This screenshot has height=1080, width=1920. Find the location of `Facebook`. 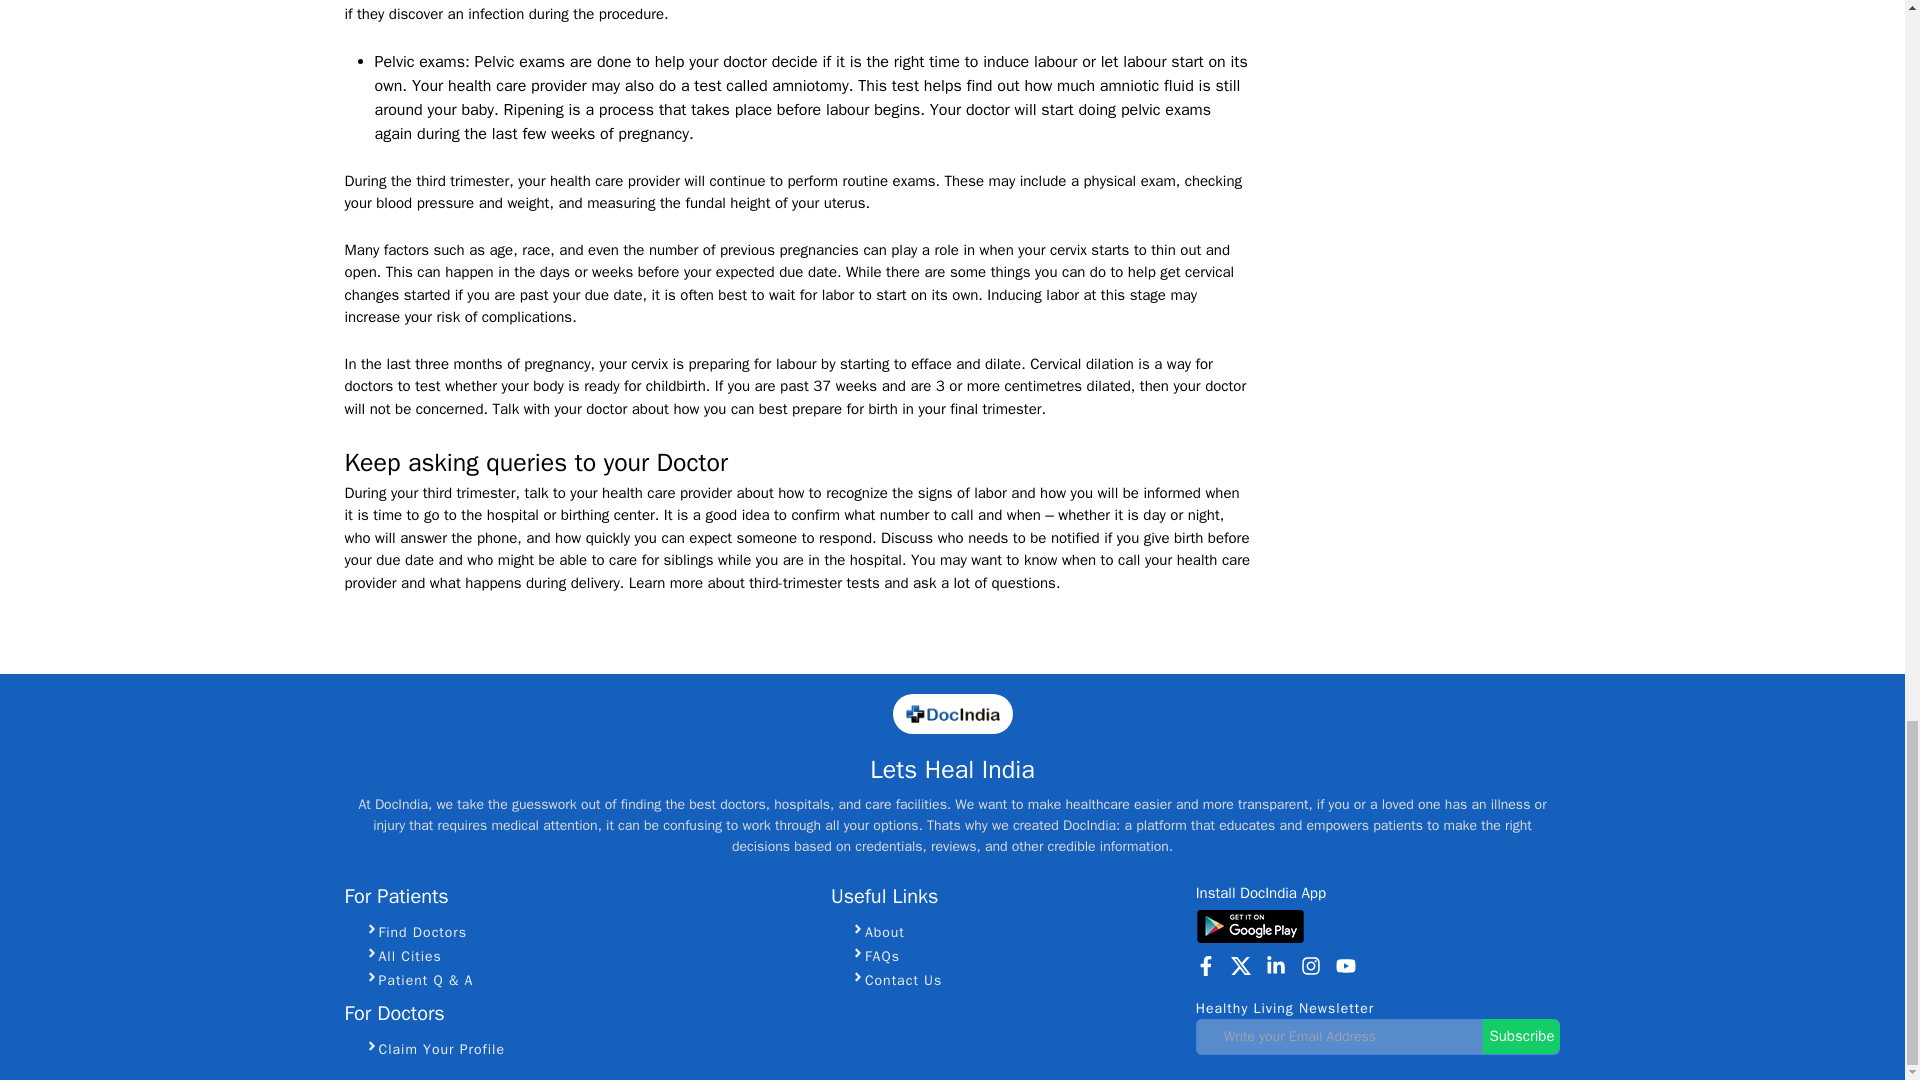

Facebook is located at coordinates (1206, 966).